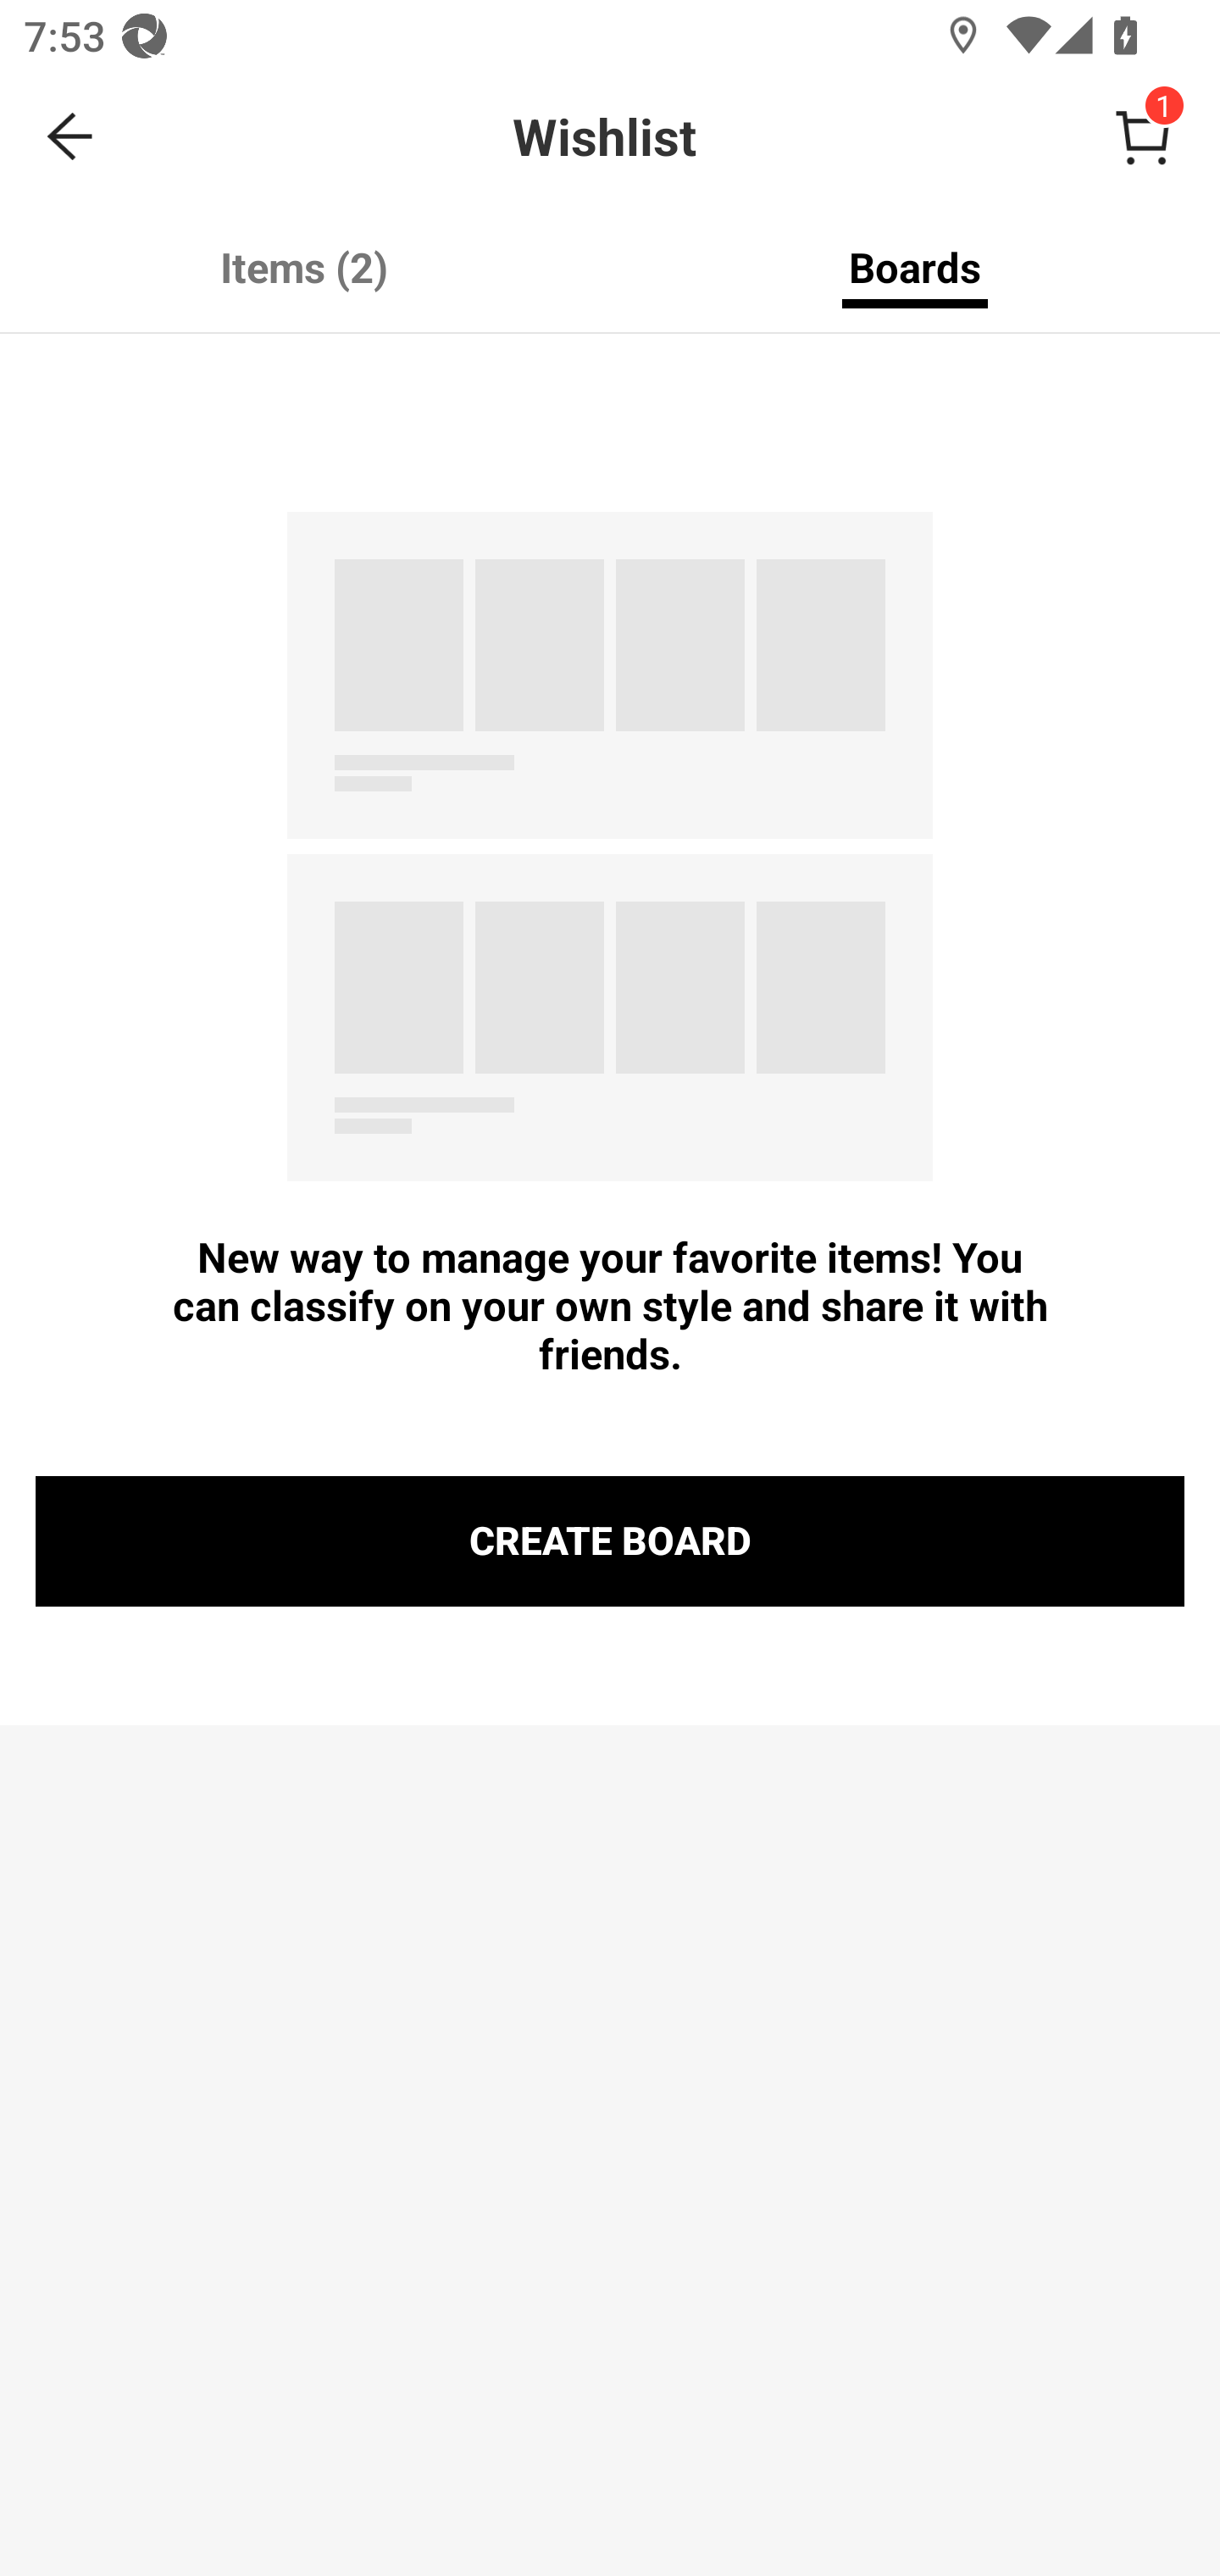 This screenshot has width=1220, height=2576. Describe the element at coordinates (681, 136) in the screenshot. I see `Wishlist 1` at that location.